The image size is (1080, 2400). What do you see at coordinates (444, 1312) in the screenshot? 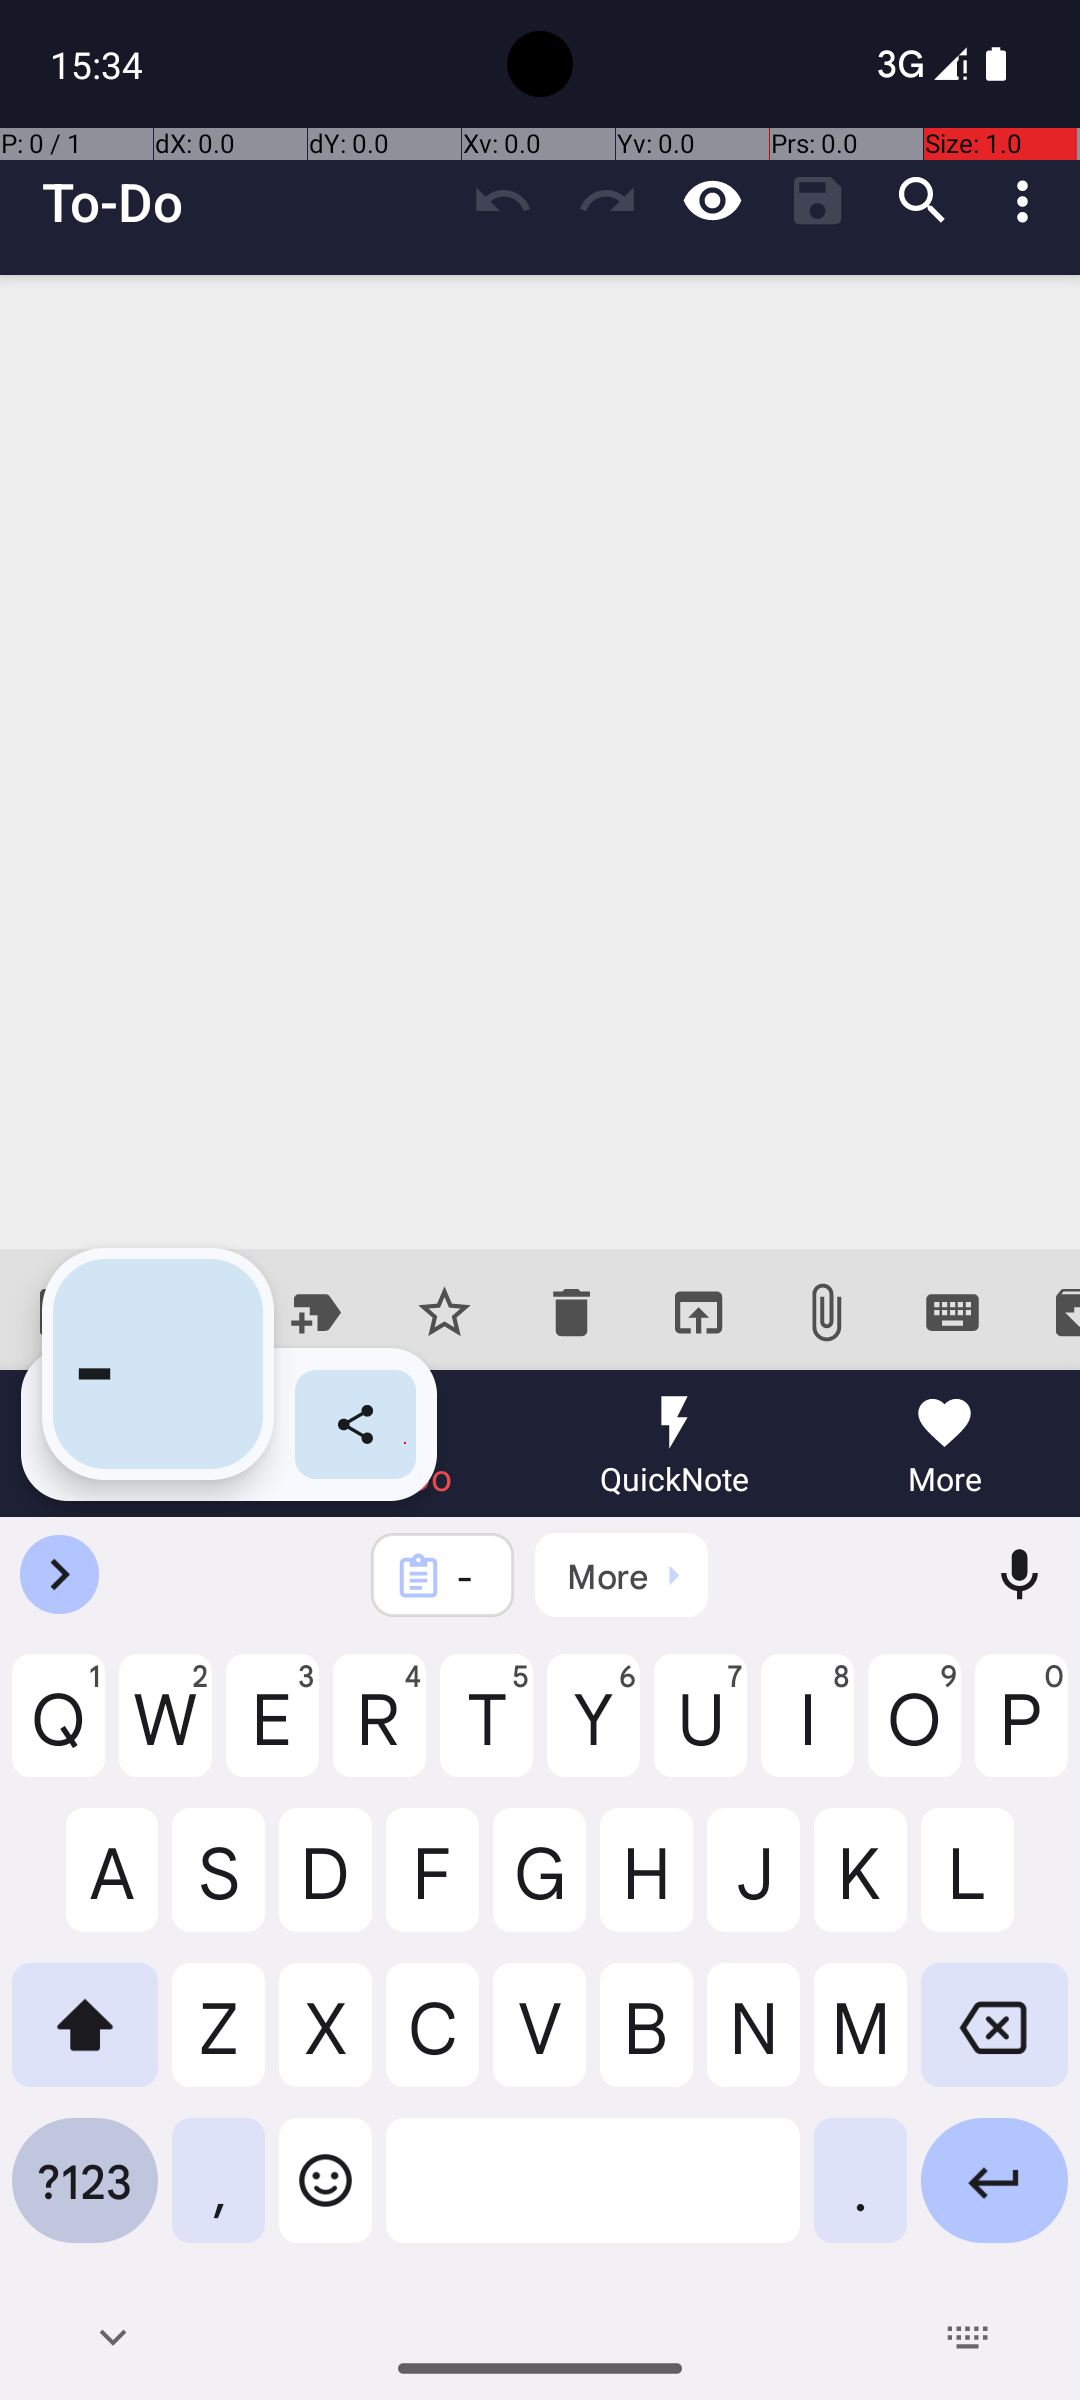
I see `Priority` at bounding box center [444, 1312].